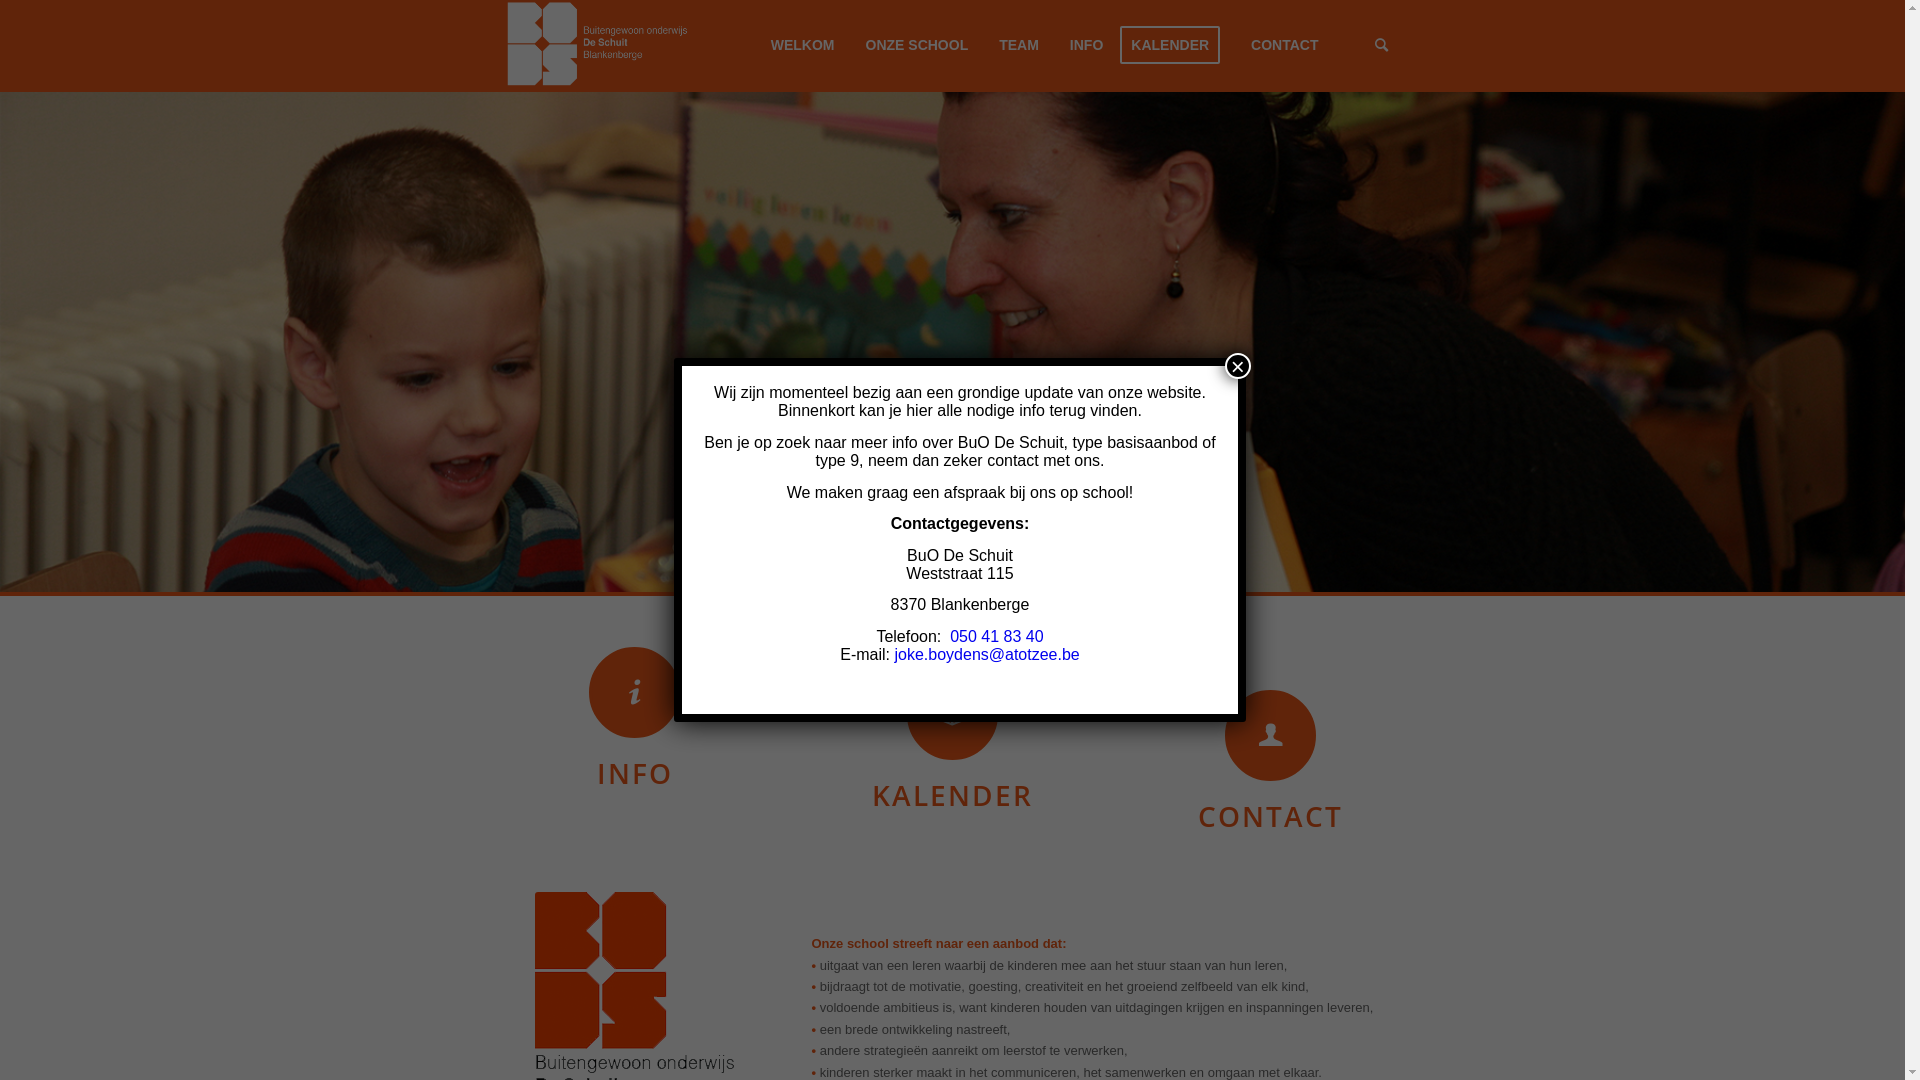 The image size is (1920, 1080). Describe the element at coordinates (634, 773) in the screenshot. I see `INFO` at that location.